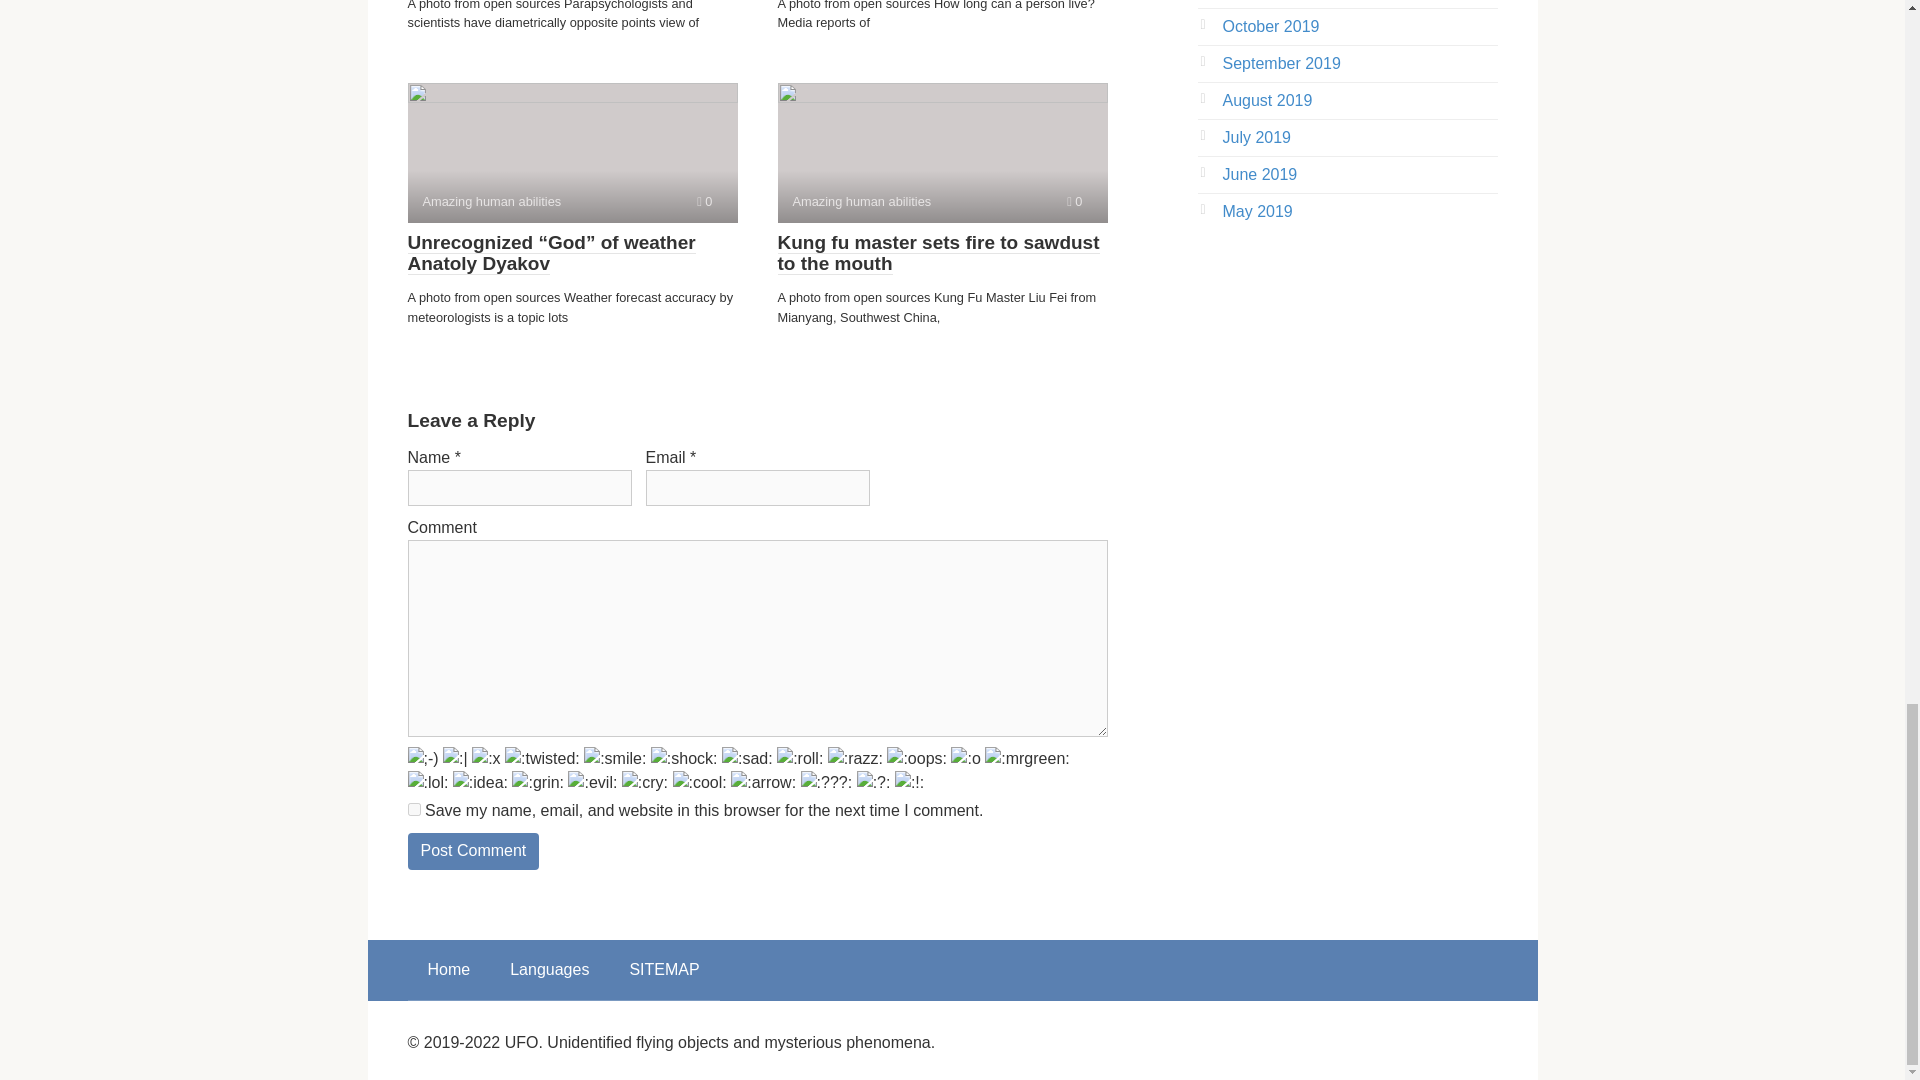 This screenshot has height=1080, width=1920. I want to click on Post Comment, so click(473, 851).